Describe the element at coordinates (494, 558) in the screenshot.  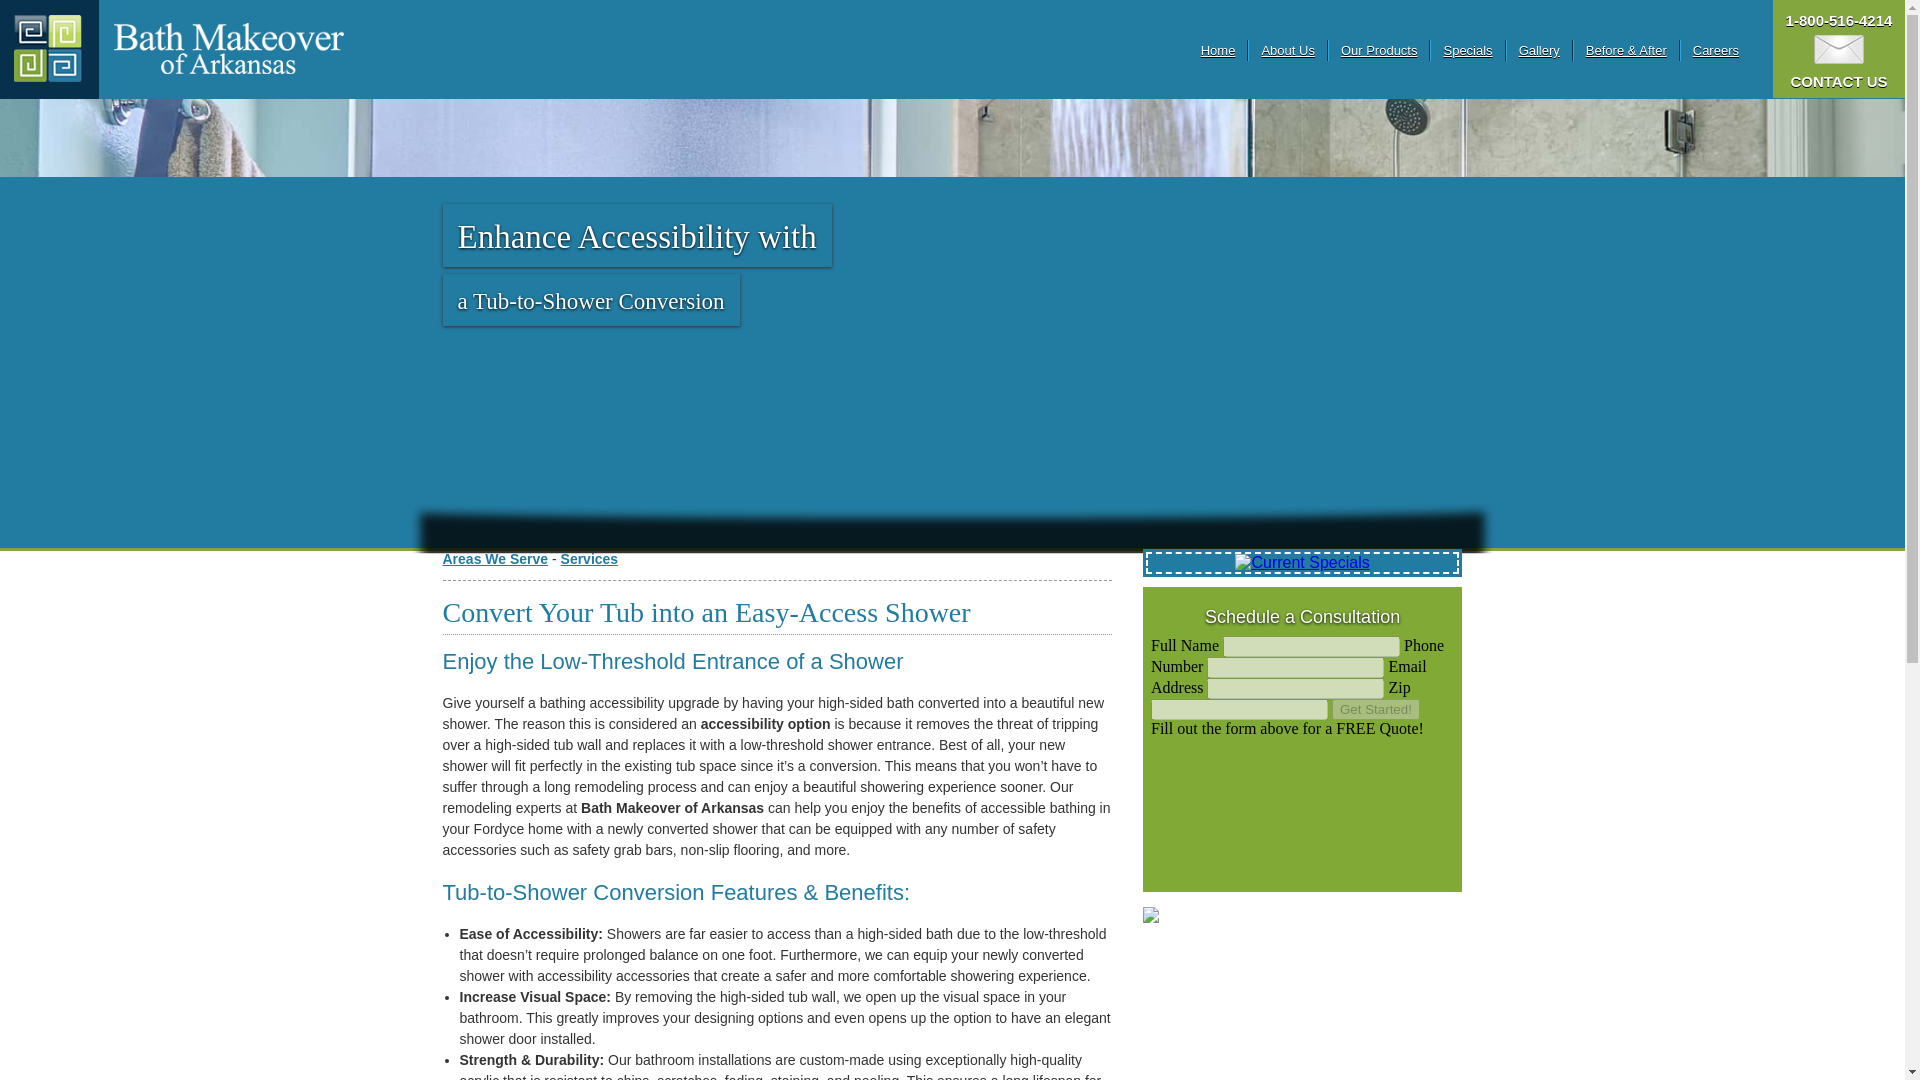
I see `Areas We Serve` at that location.